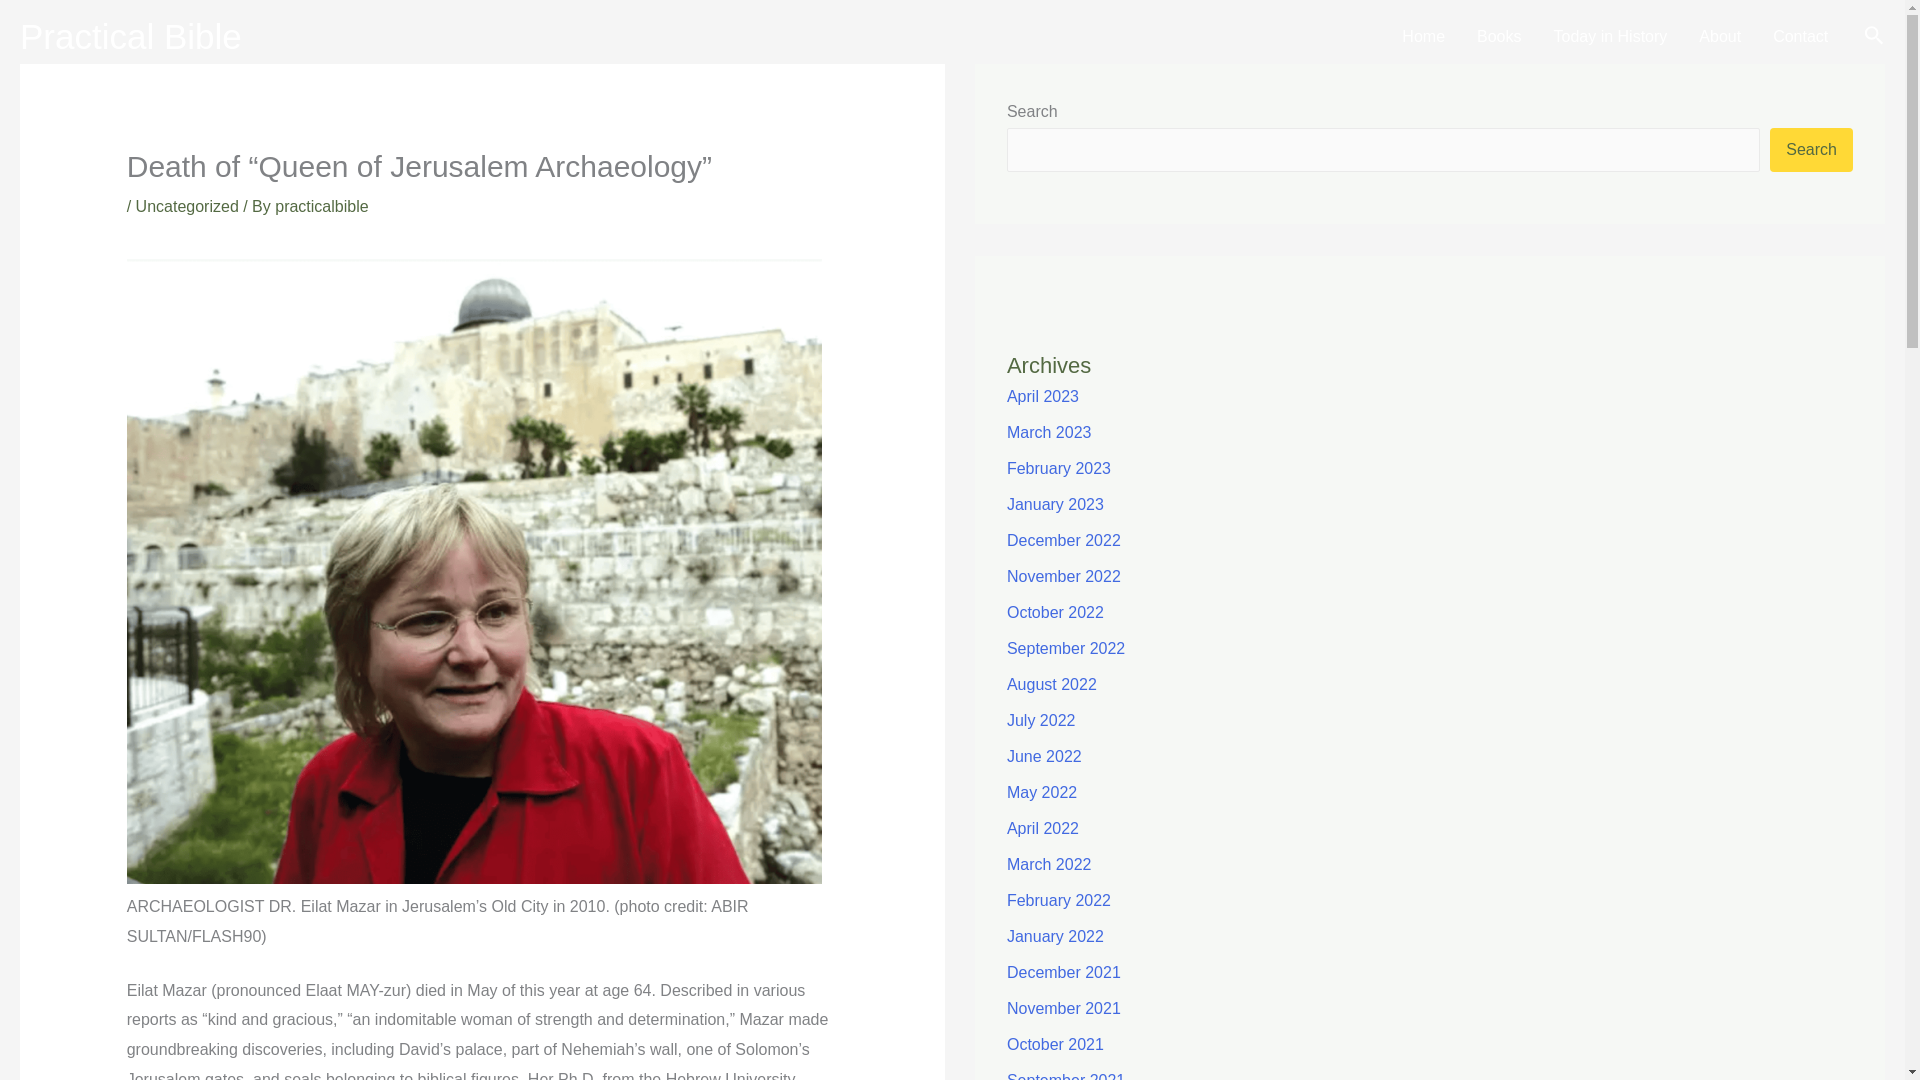  I want to click on June 2022, so click(1044, 756).